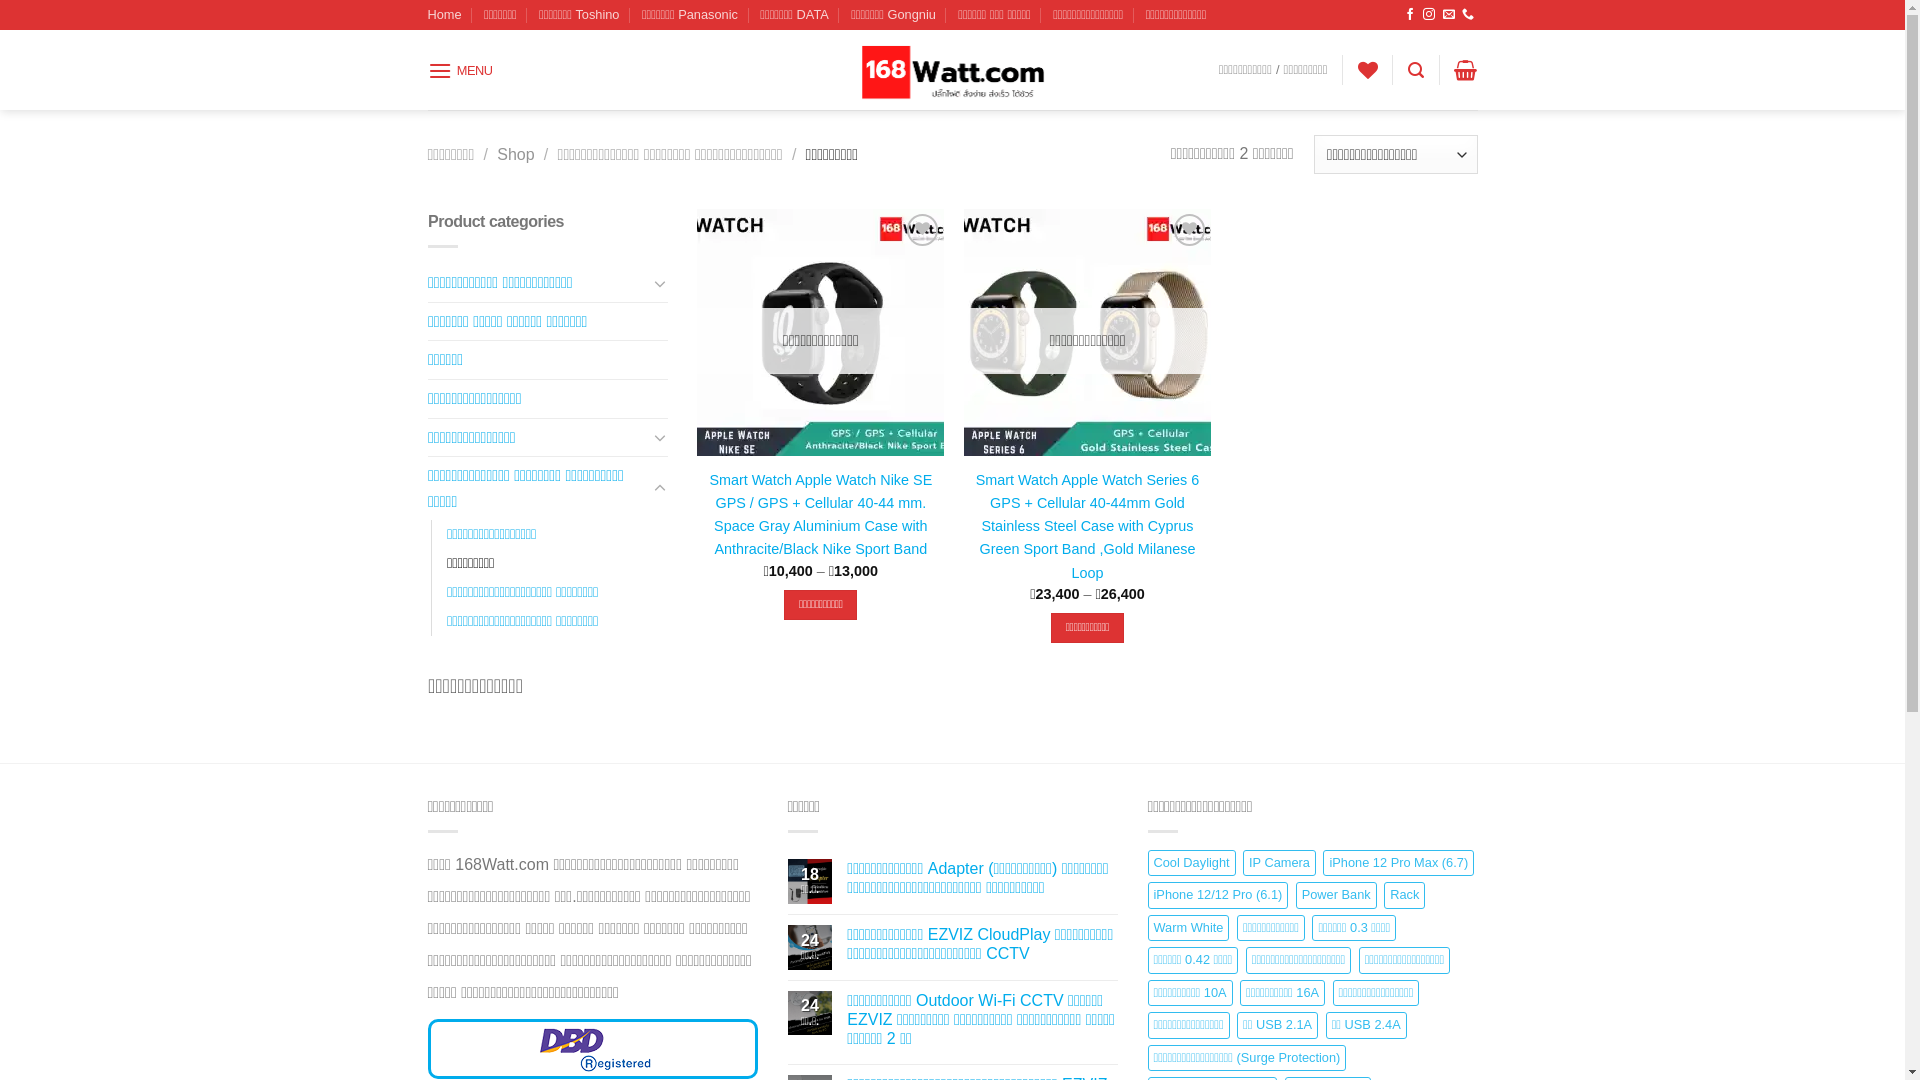 The width and height of the screenshot is (1920, 1080). Describe the element at coordinates (445, 15) in the screenshot. I see `Home` at that location.